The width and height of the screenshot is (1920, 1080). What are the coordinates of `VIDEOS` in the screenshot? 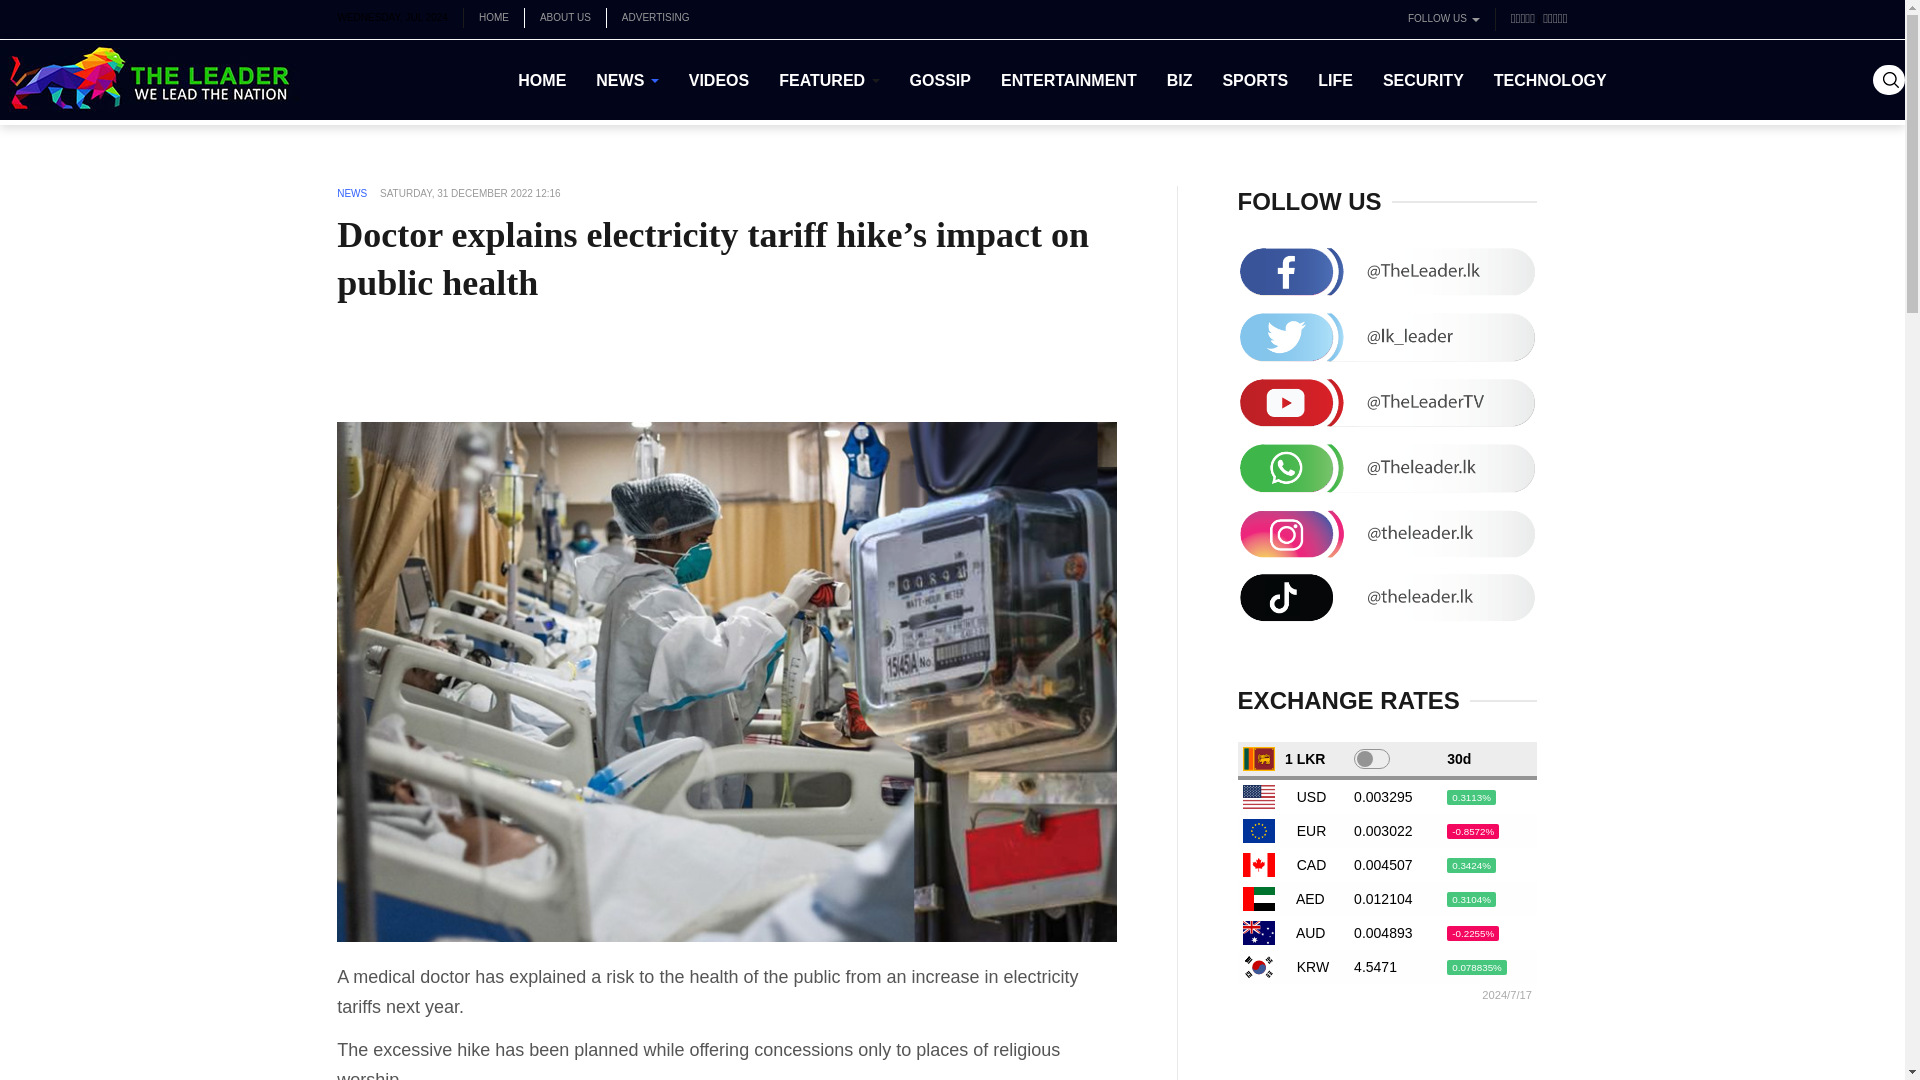 It's located at (718, 79).